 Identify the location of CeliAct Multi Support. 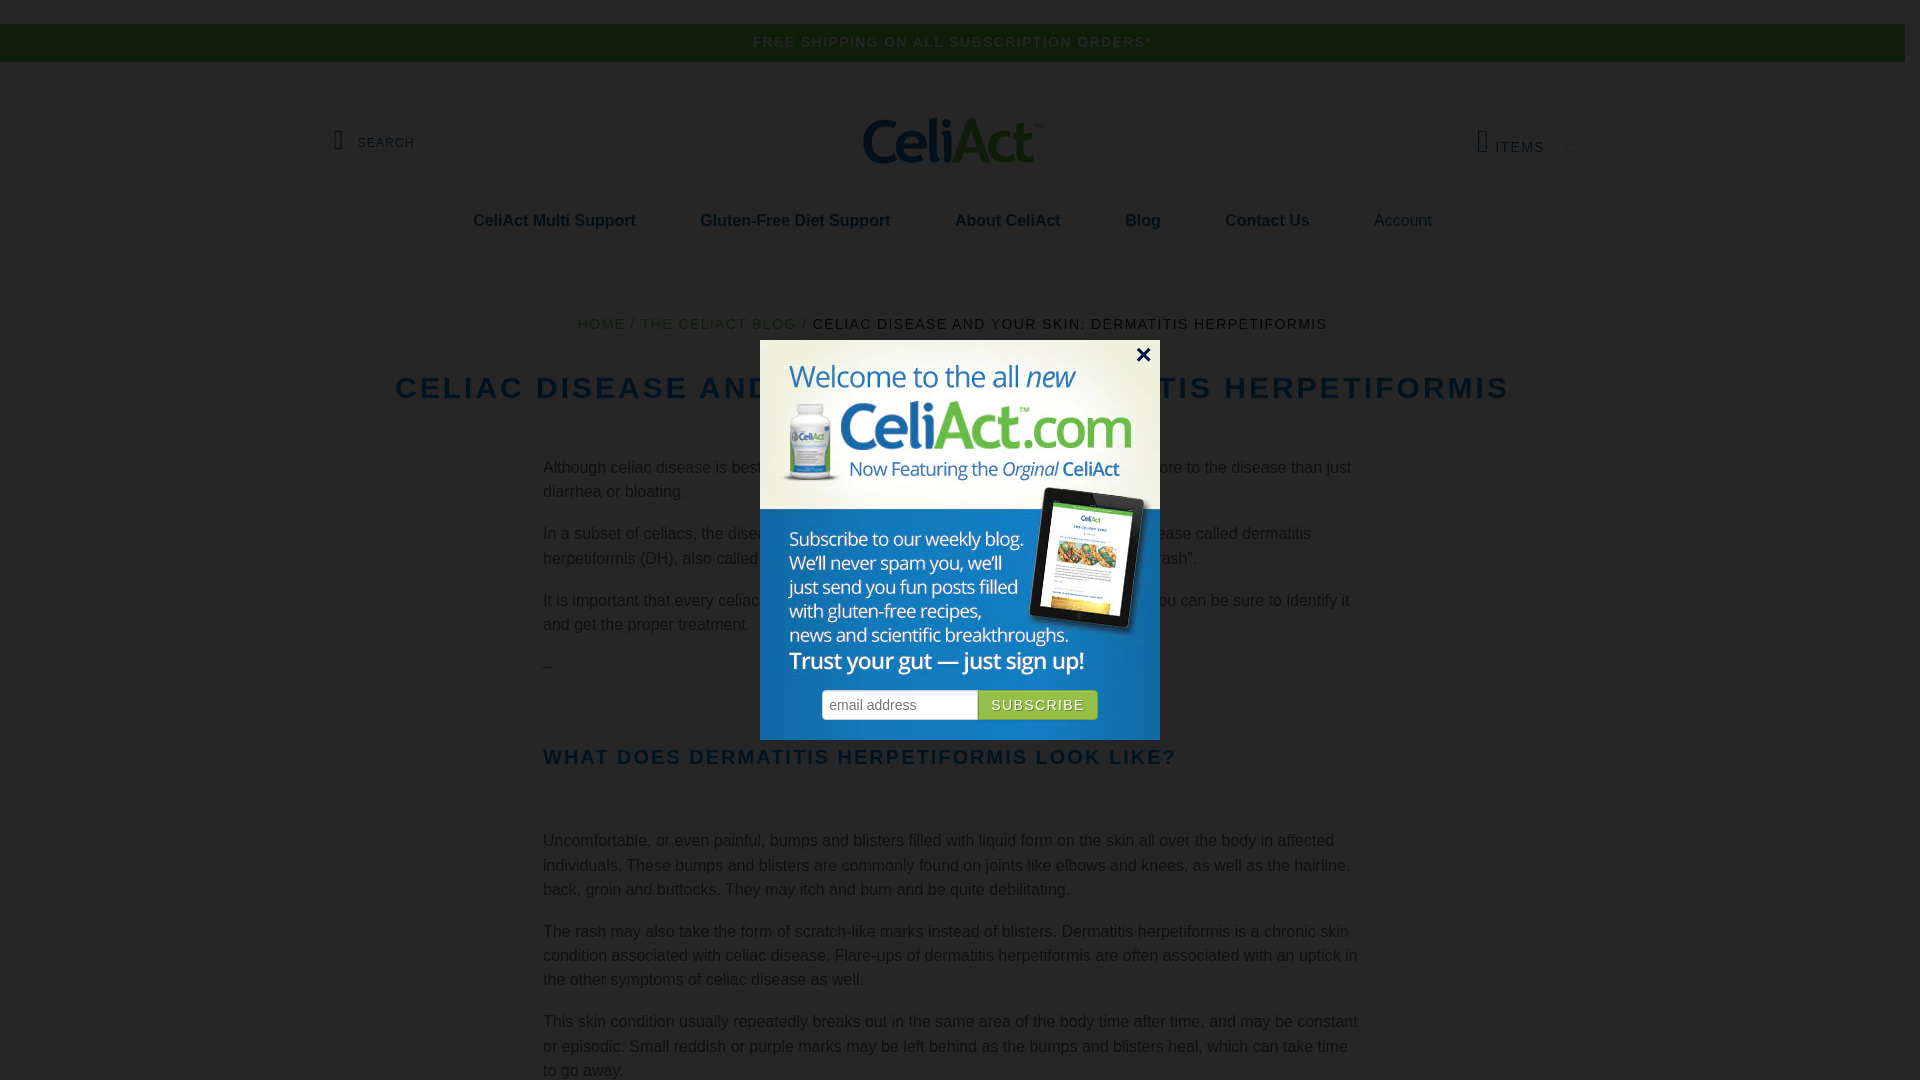
(554, 221).